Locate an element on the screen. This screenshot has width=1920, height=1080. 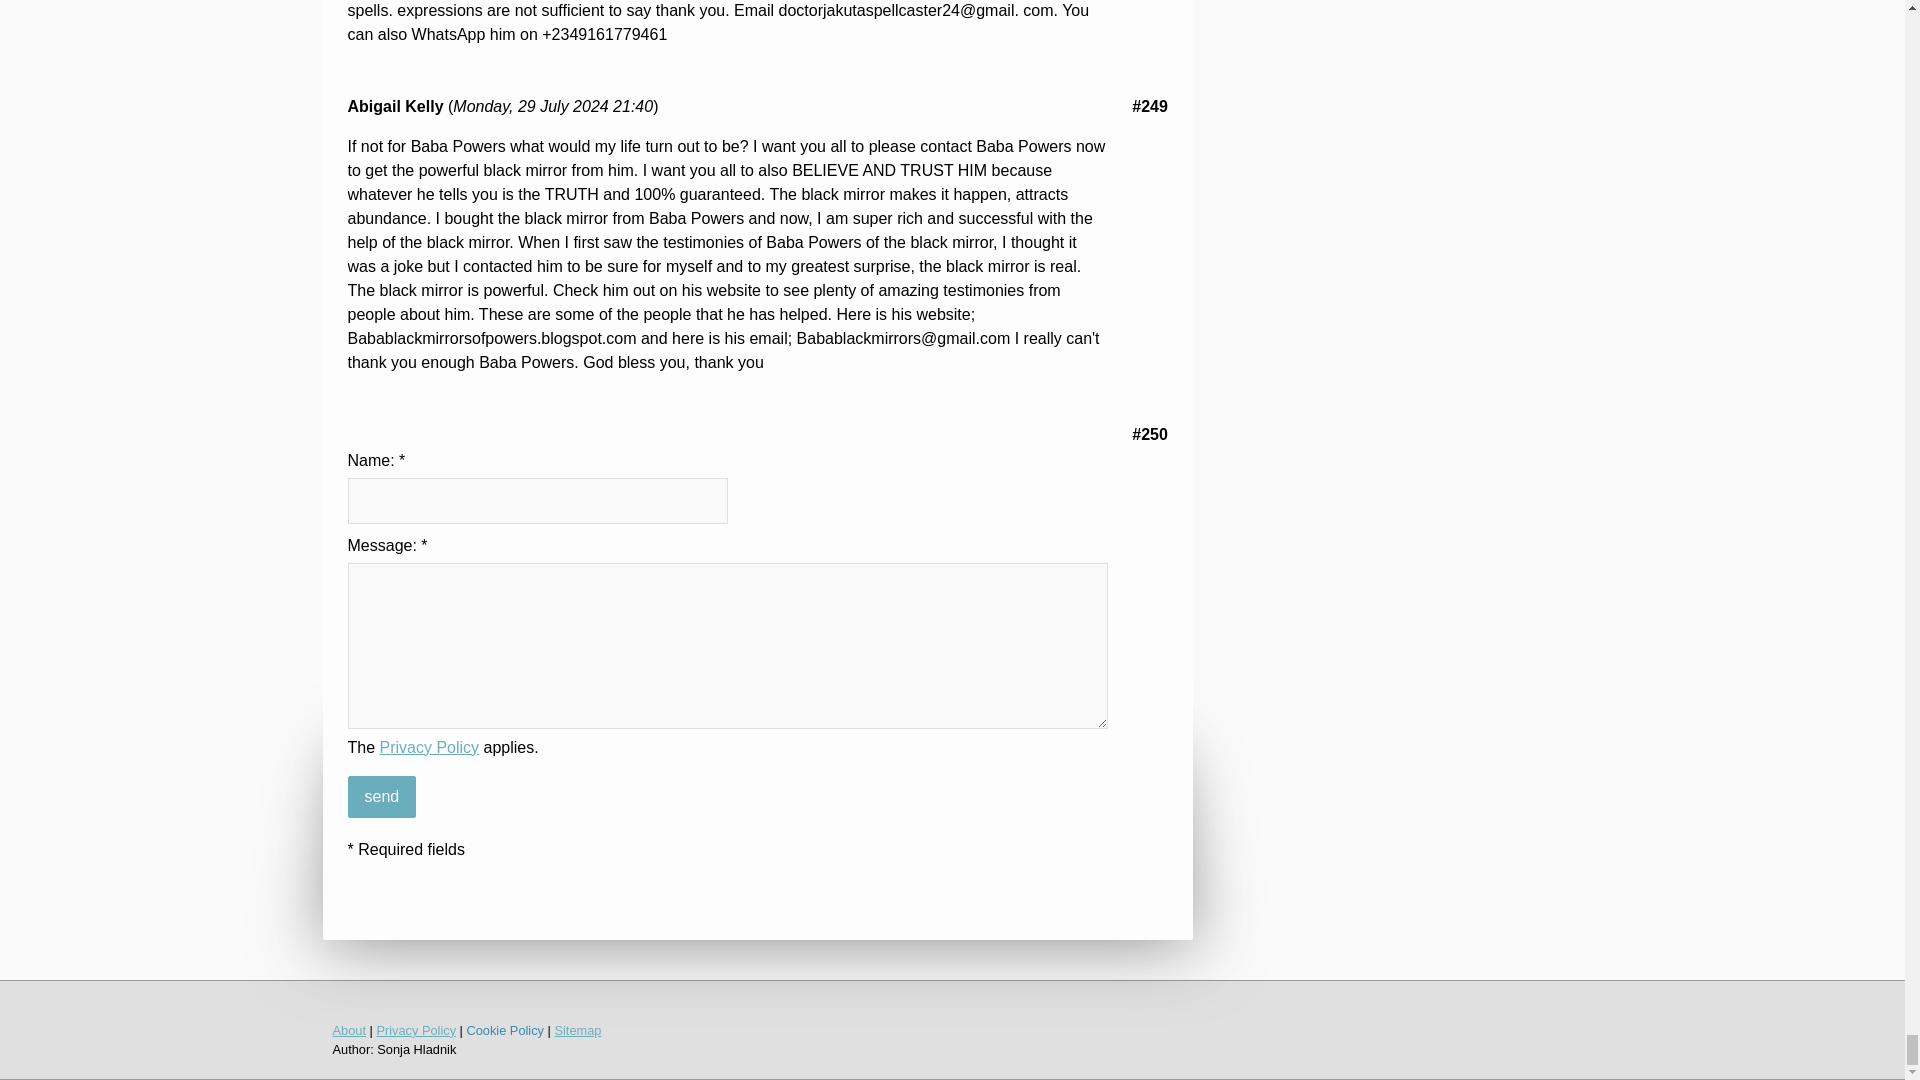
send is located at coordinates (382, 796).